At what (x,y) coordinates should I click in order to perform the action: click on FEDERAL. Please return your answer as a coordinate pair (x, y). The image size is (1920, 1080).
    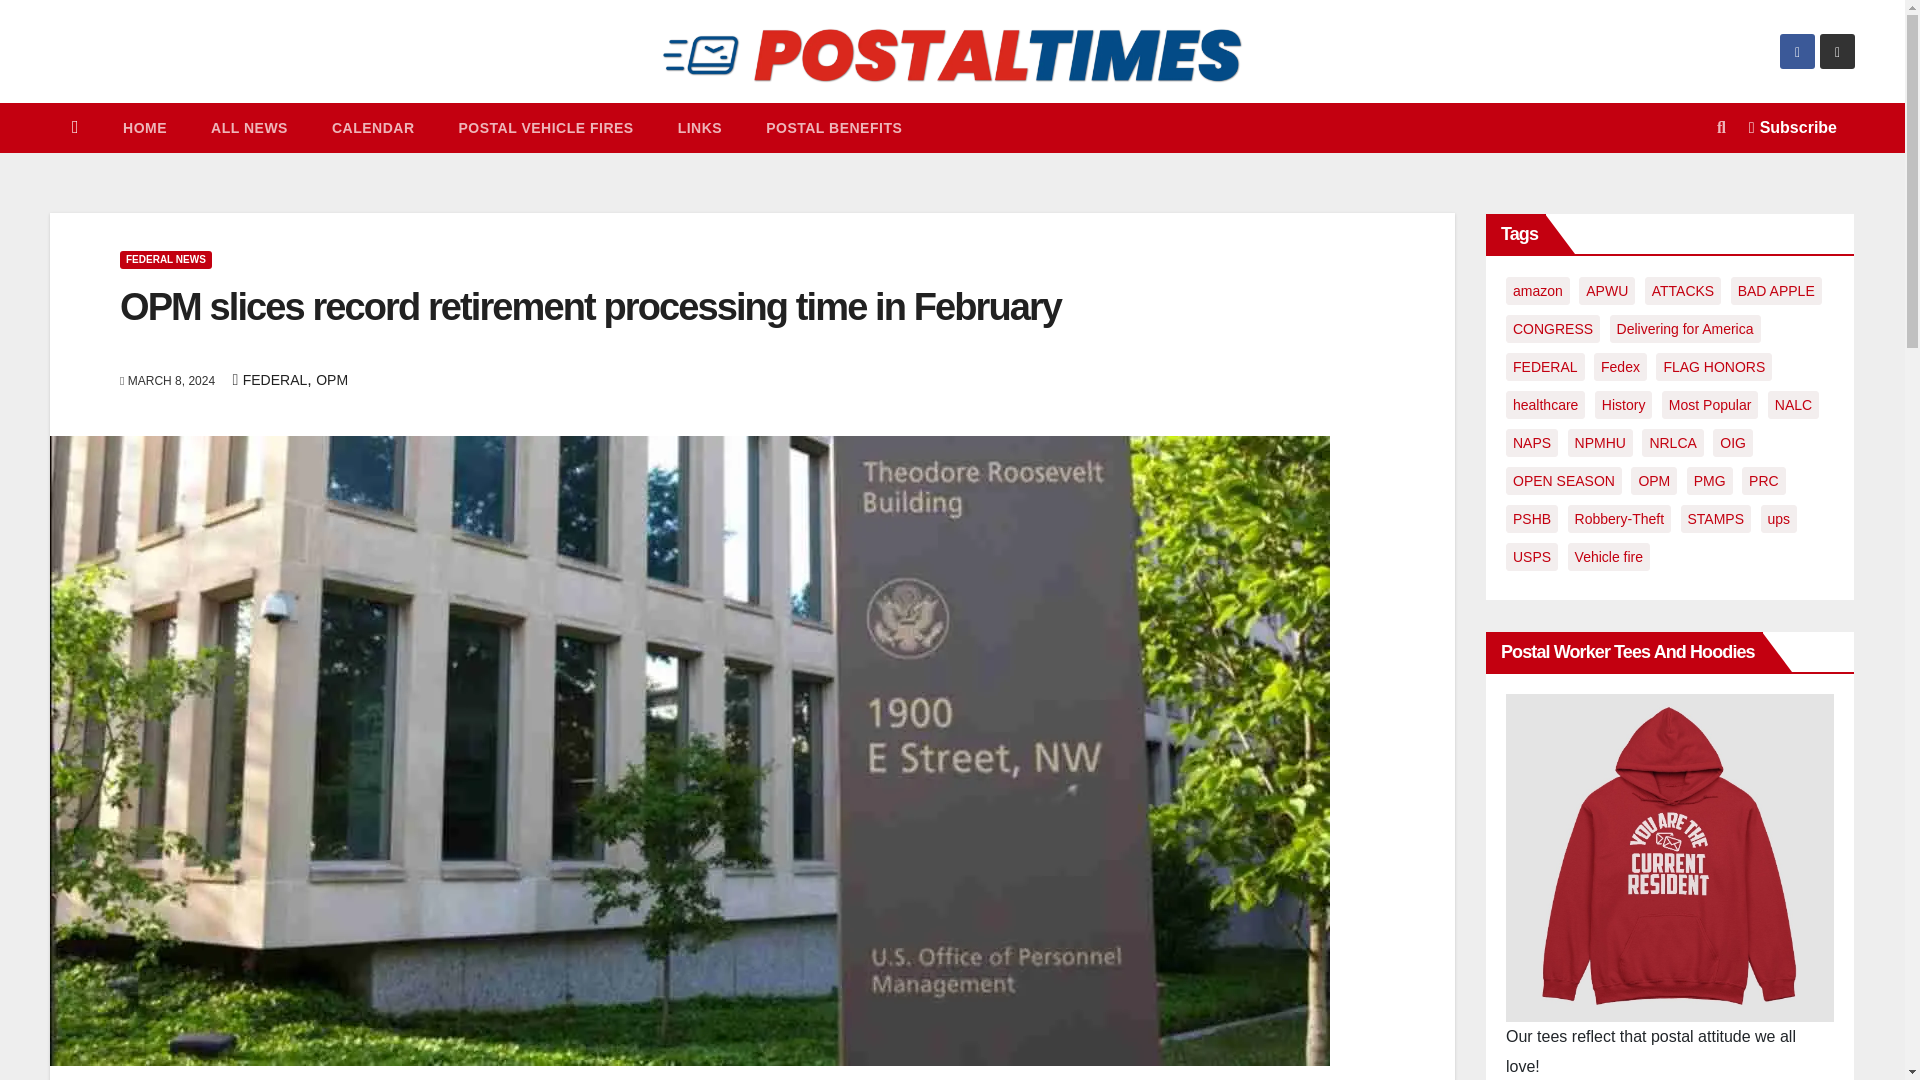
    Looking at the image, I should click on (275, 379).